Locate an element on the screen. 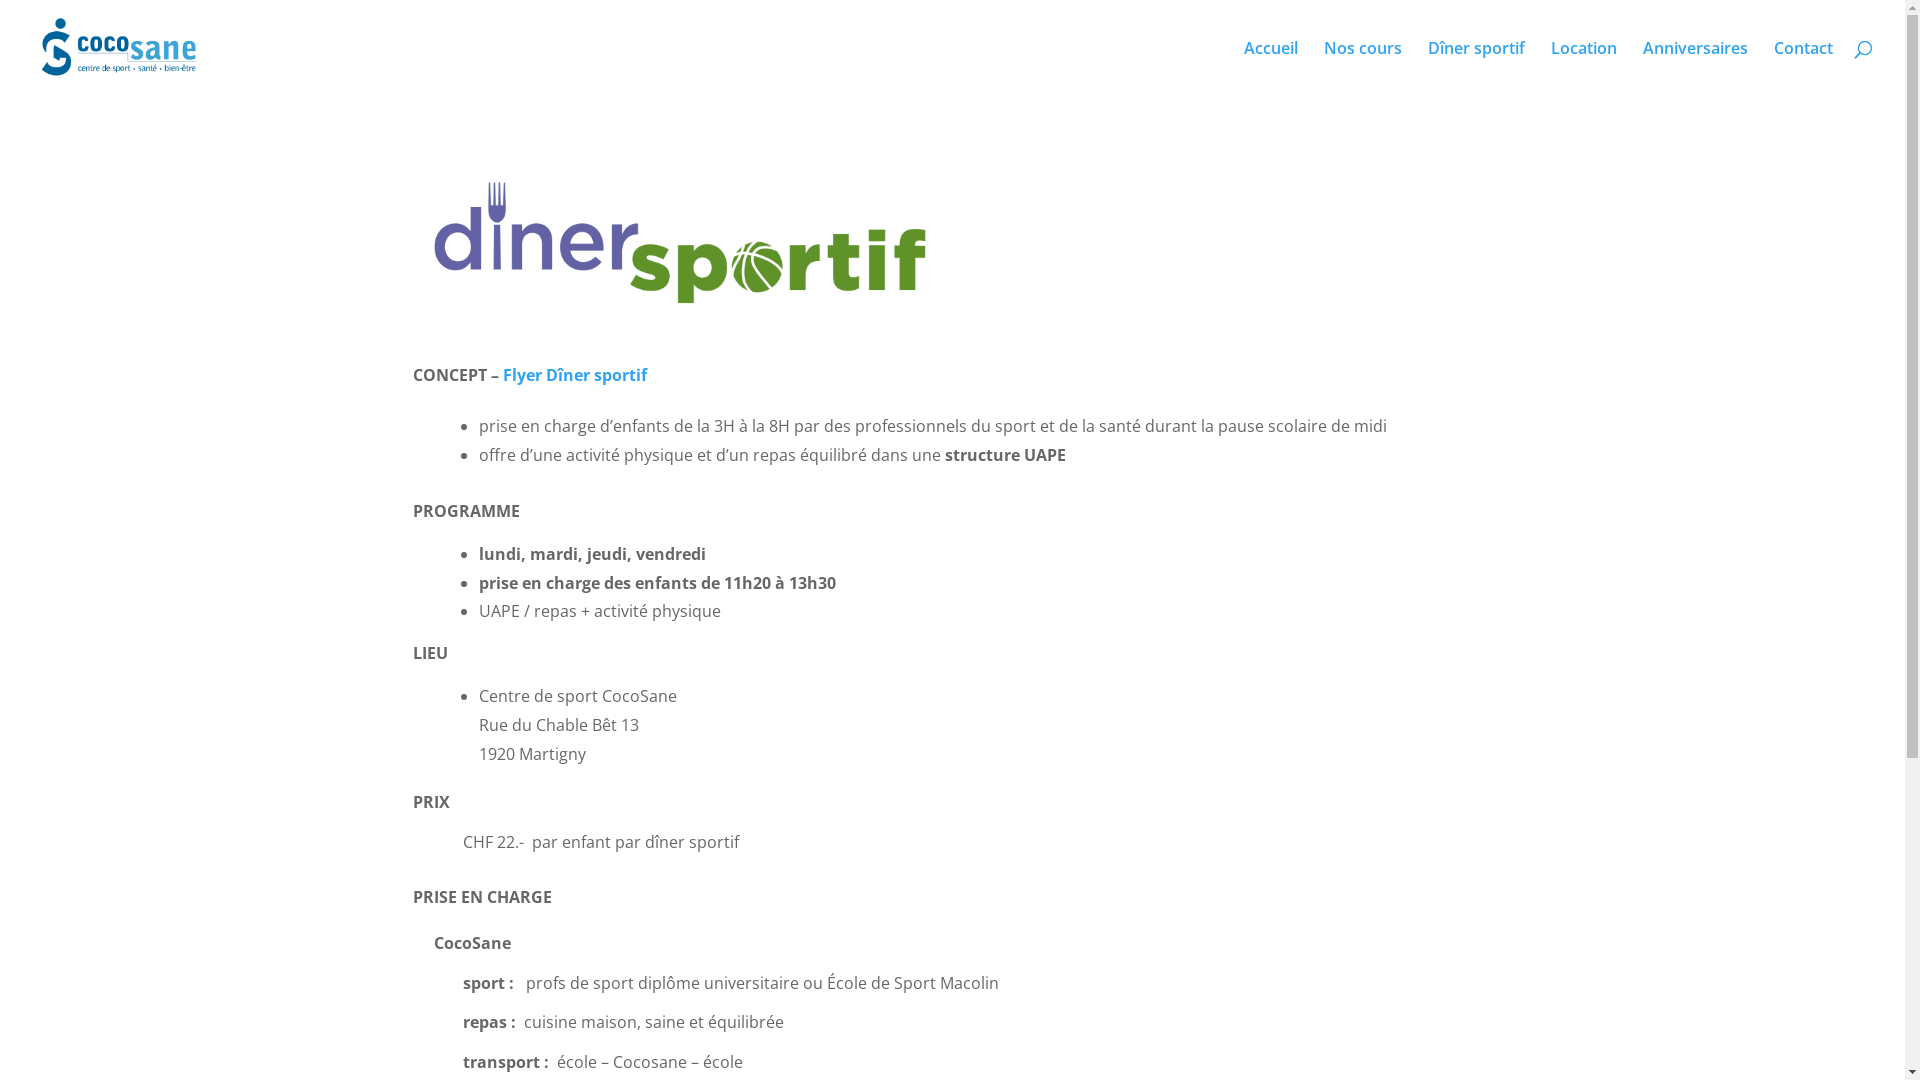 This screenshot has width=1920, height=1080. Contact is located at coordinates (1804, 68).